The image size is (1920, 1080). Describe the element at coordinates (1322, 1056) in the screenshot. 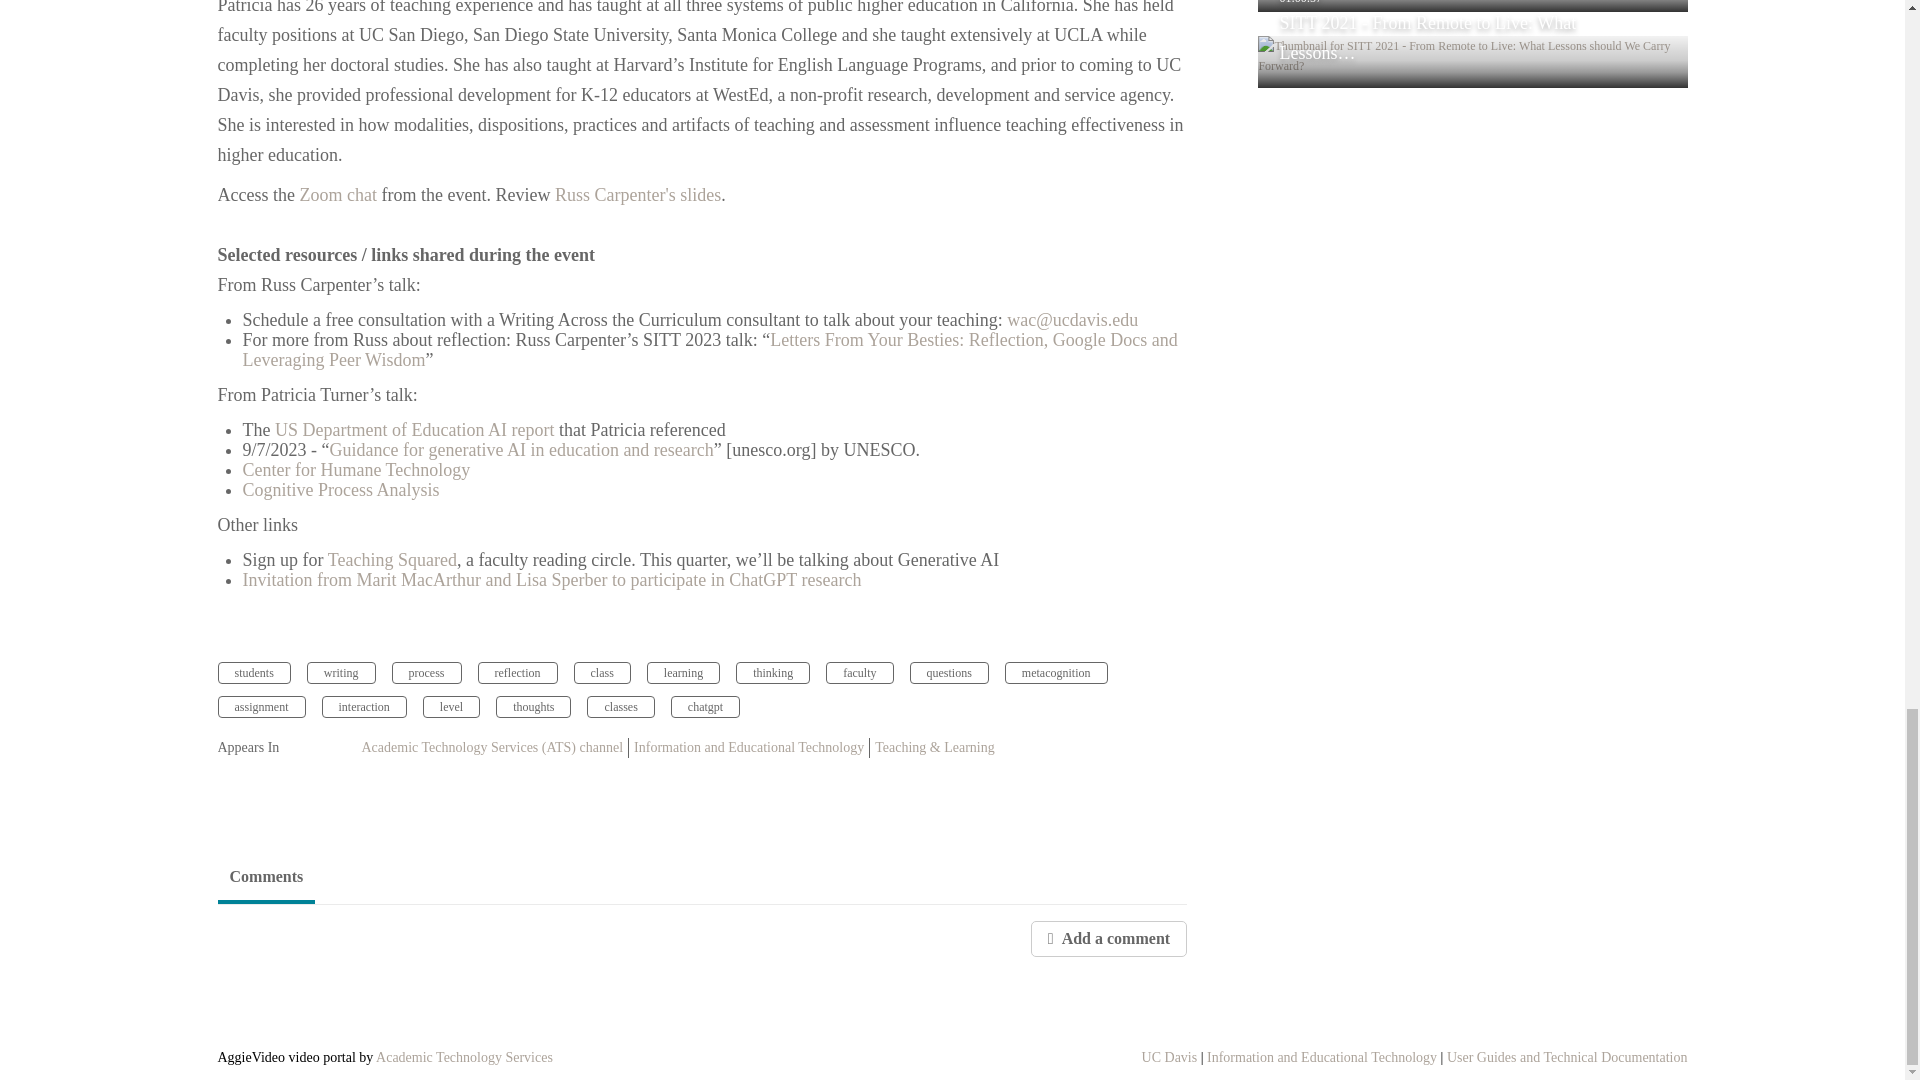

I see `Visit the Information and Educational Technology homepage` at that location.